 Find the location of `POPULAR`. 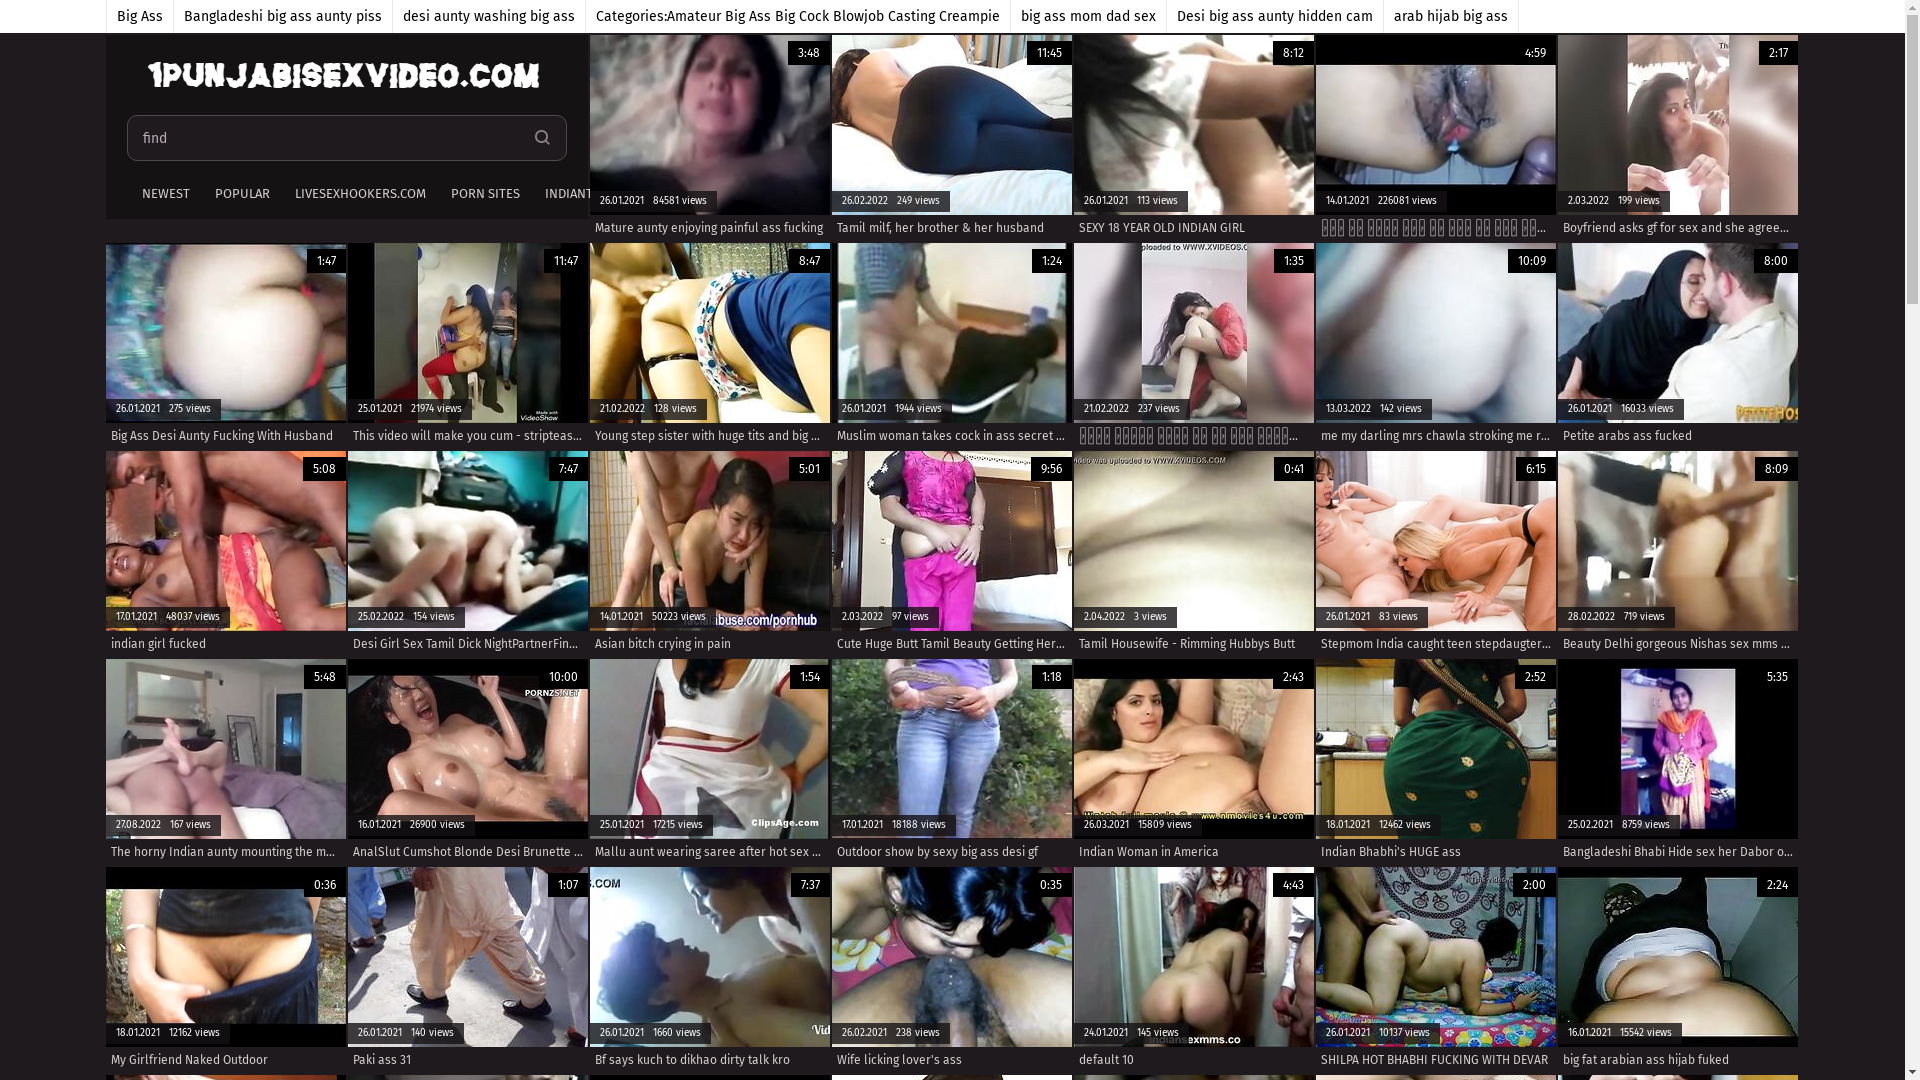

POPULAR is located at coordinates (240, 195).